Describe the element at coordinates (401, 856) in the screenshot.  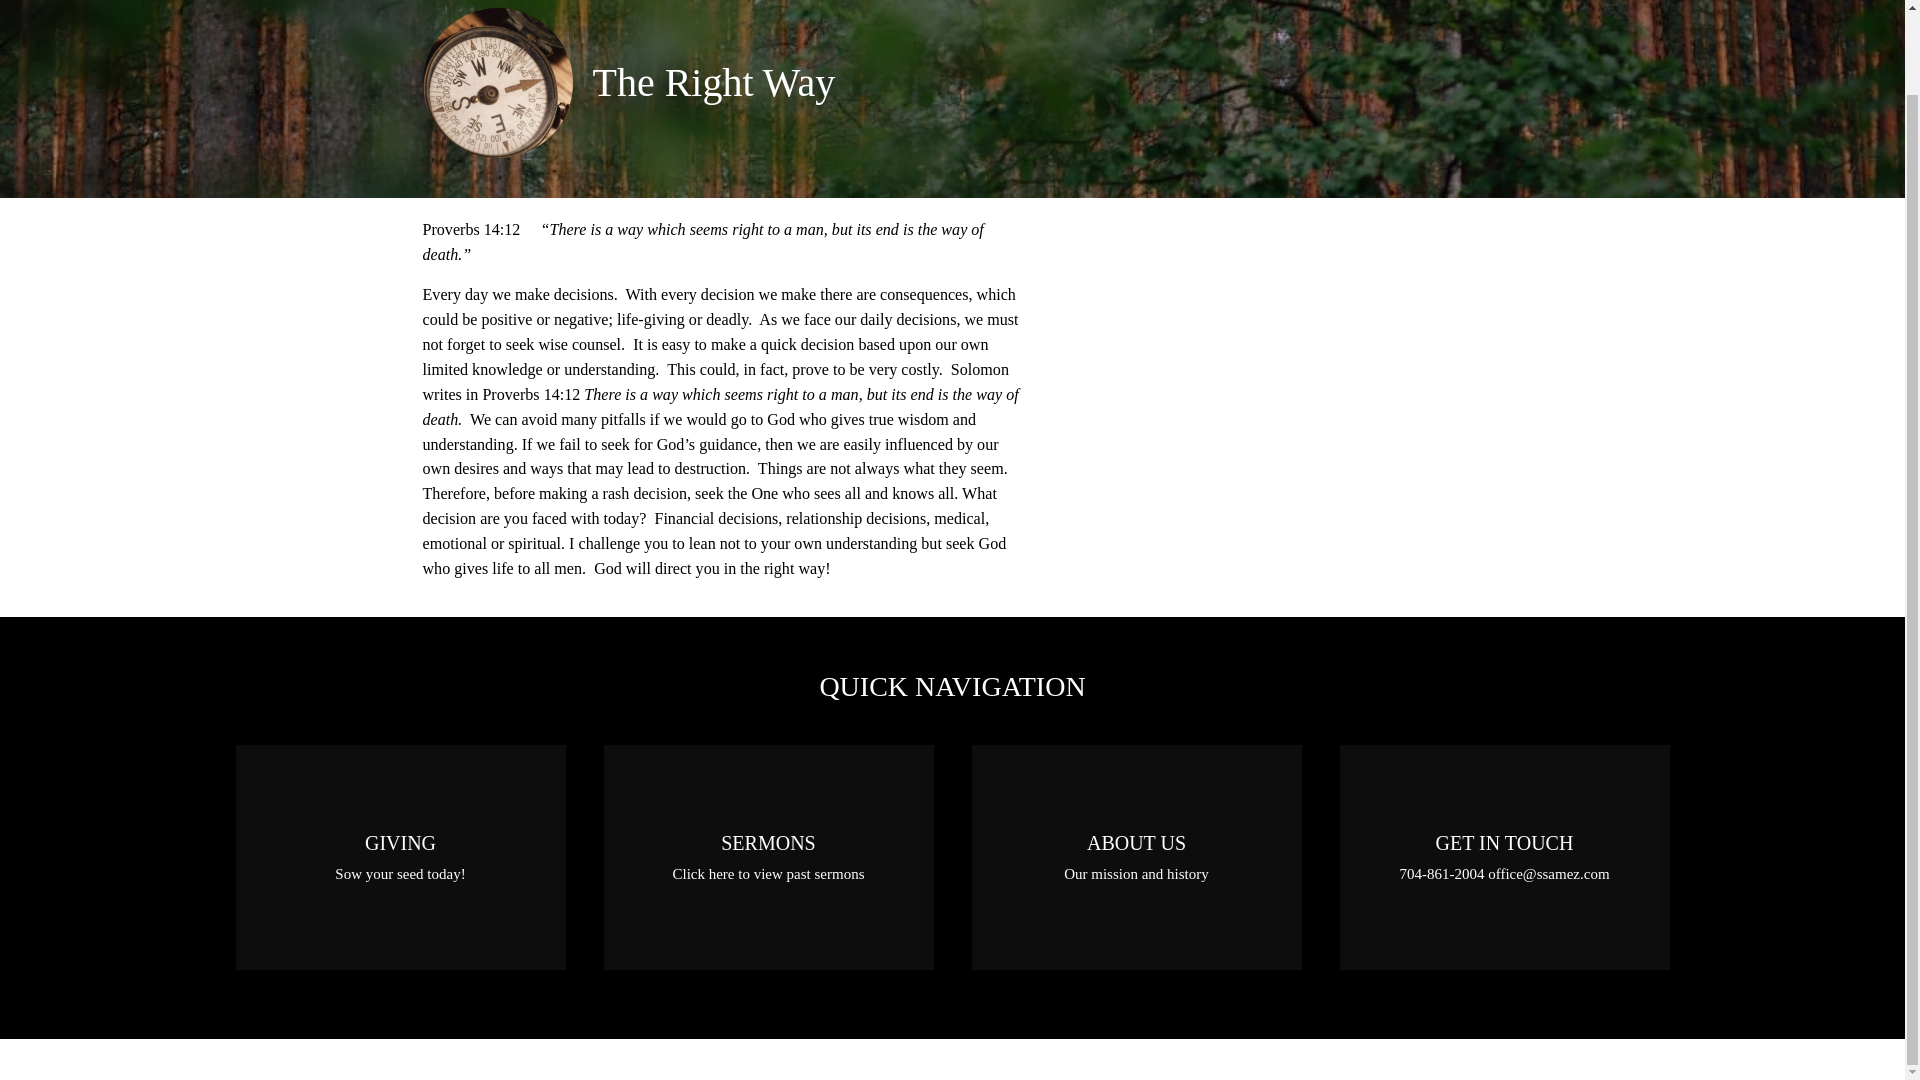
I see `GIVING` at that location.